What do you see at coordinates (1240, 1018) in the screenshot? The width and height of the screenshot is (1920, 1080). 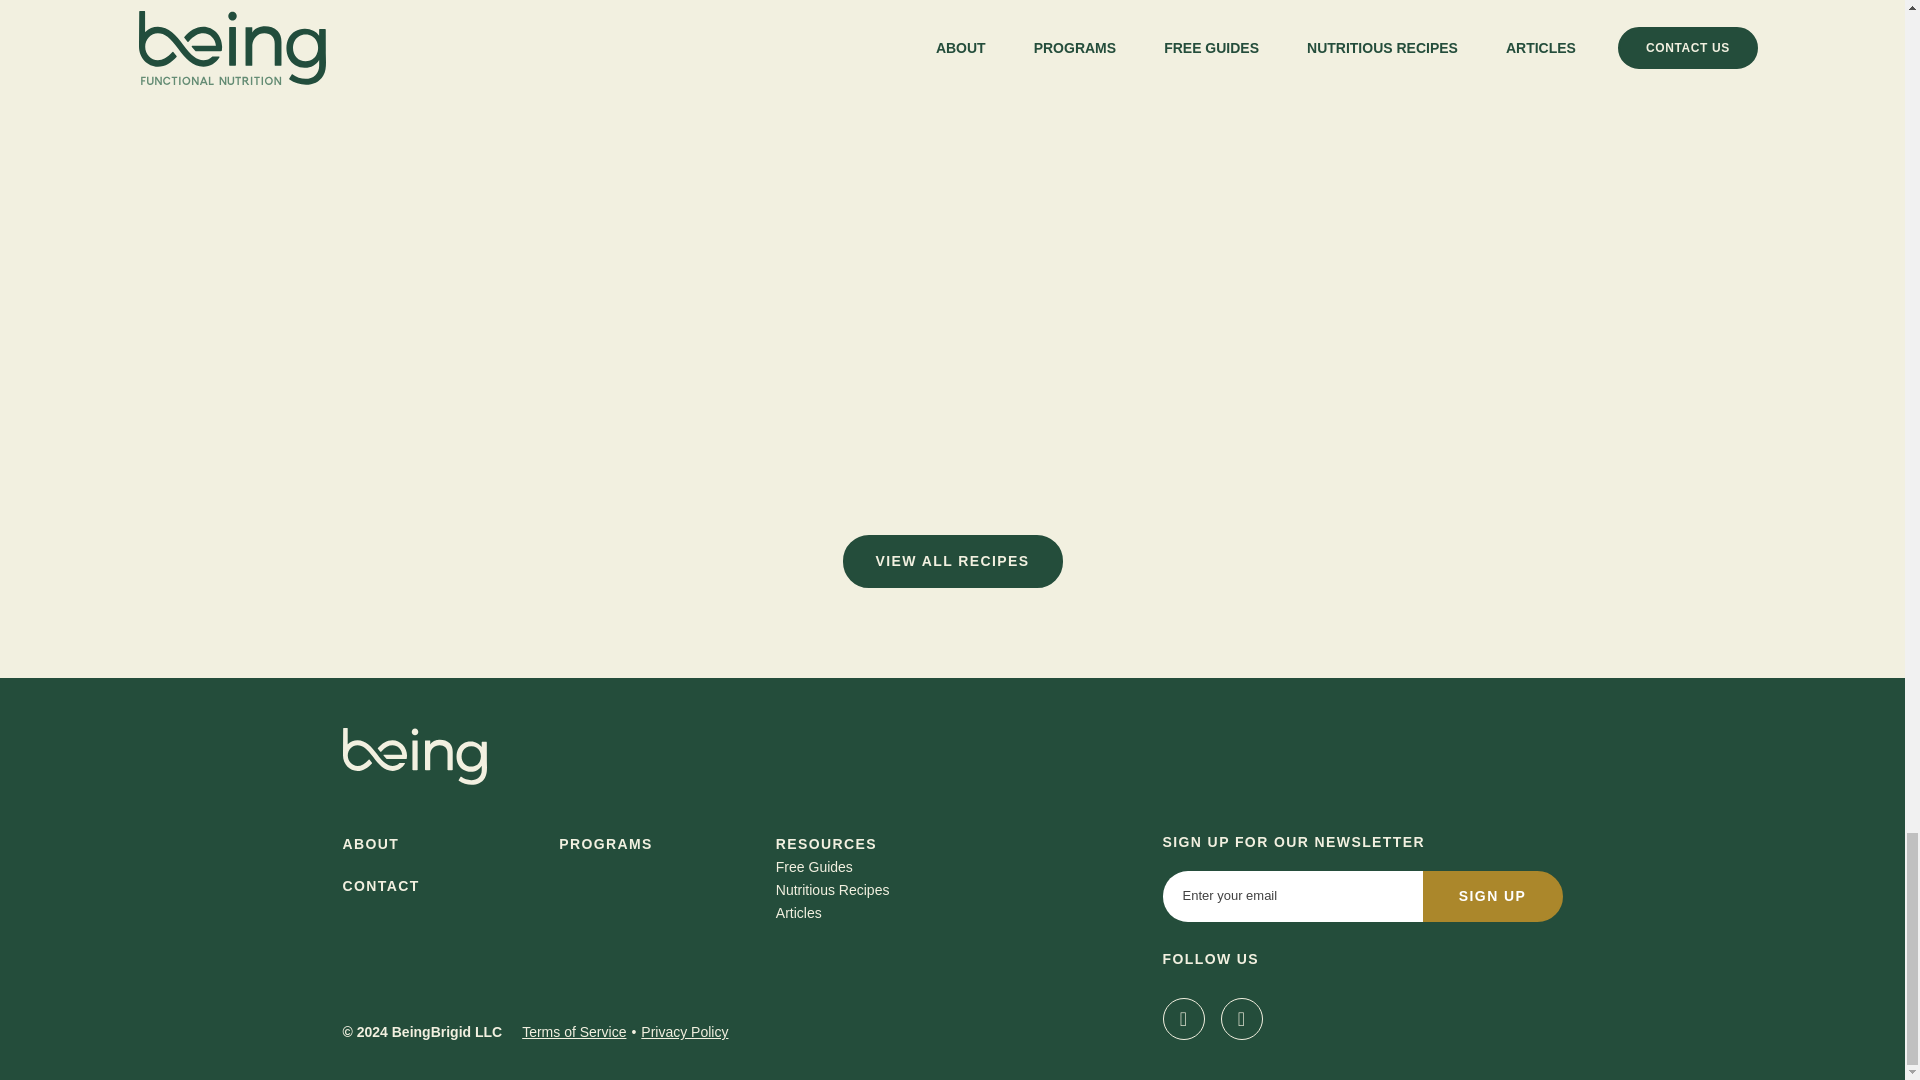 I see `Youtube` at bounding box center [1240, 1018].